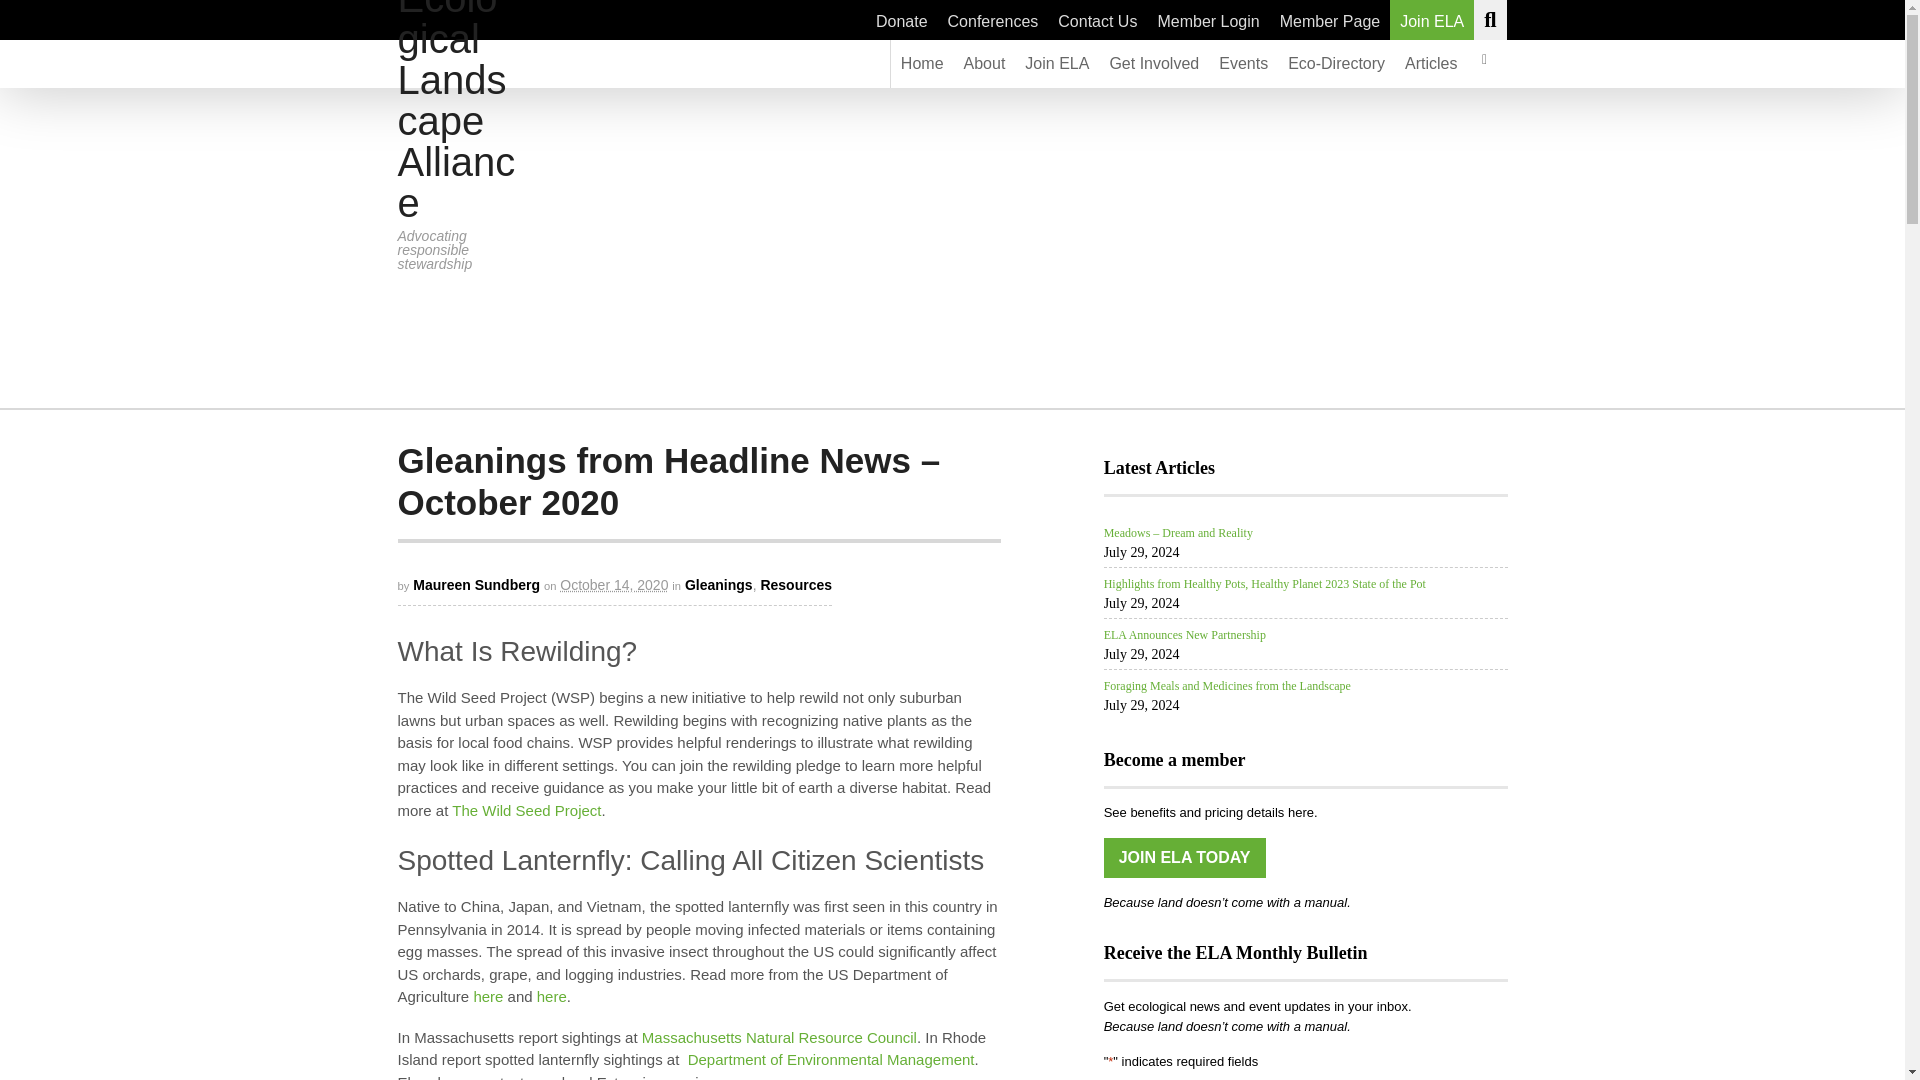 The height and width of the screenshot is (1080, 1920). What do you see at coordinates (796, 584) in the screenshot?
I see `View all items in Resources` at bounding box center [796, 584].